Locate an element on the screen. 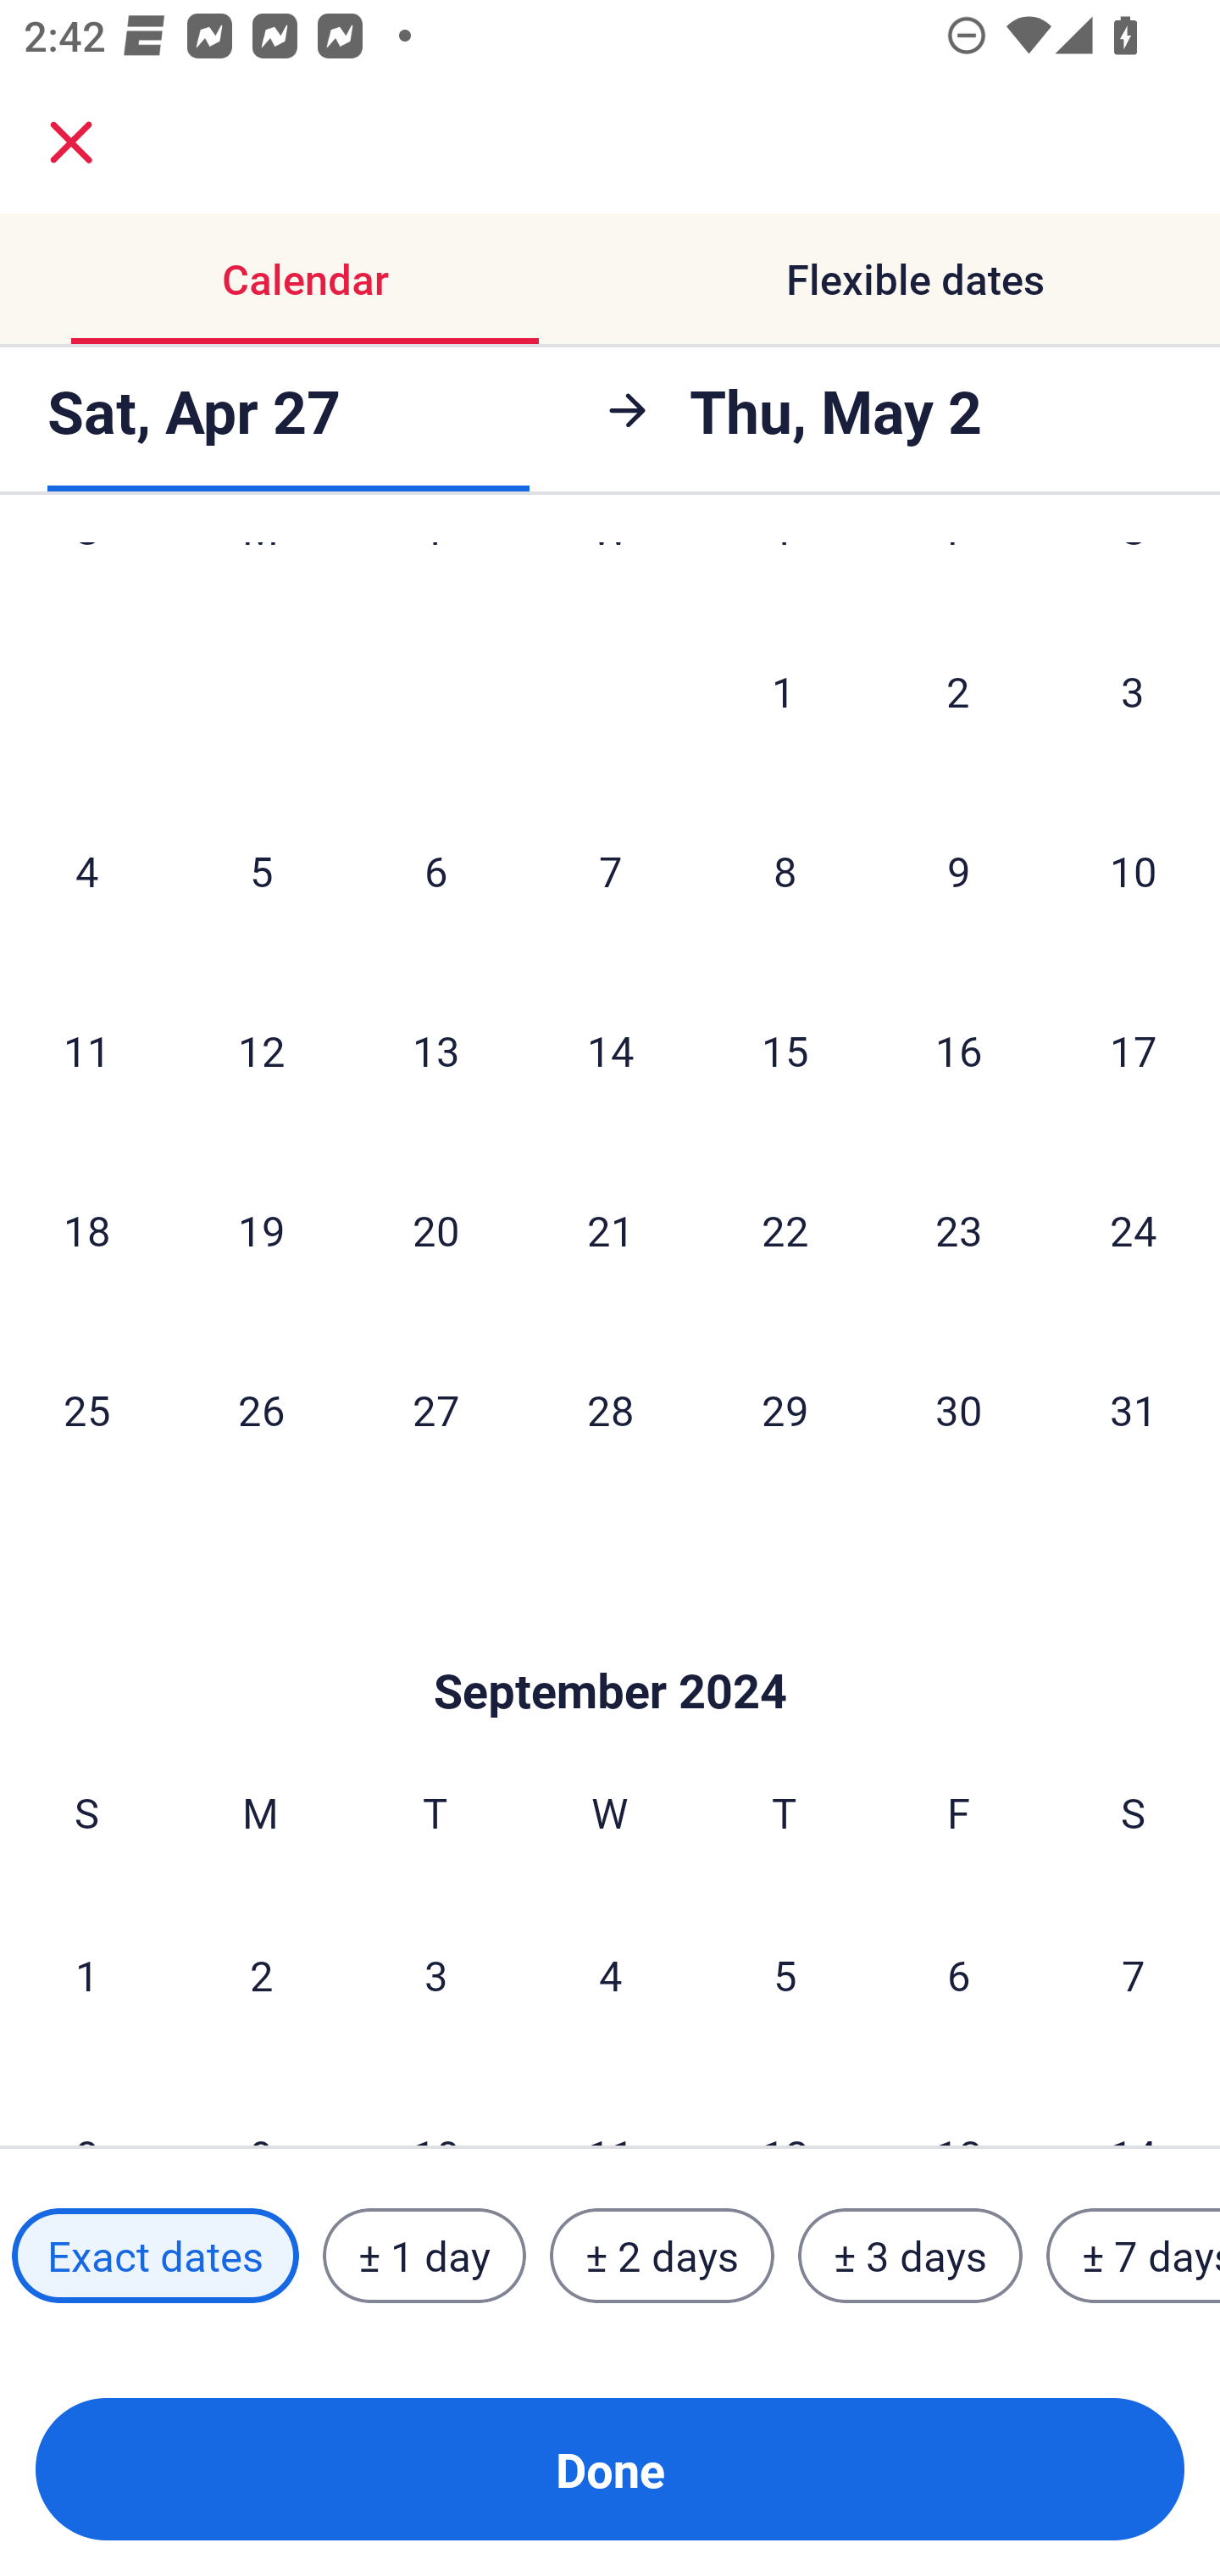 The image size is (1220, 2576). 15 Thursday, August 15, 2024 is located at coordinates (785, 1049).